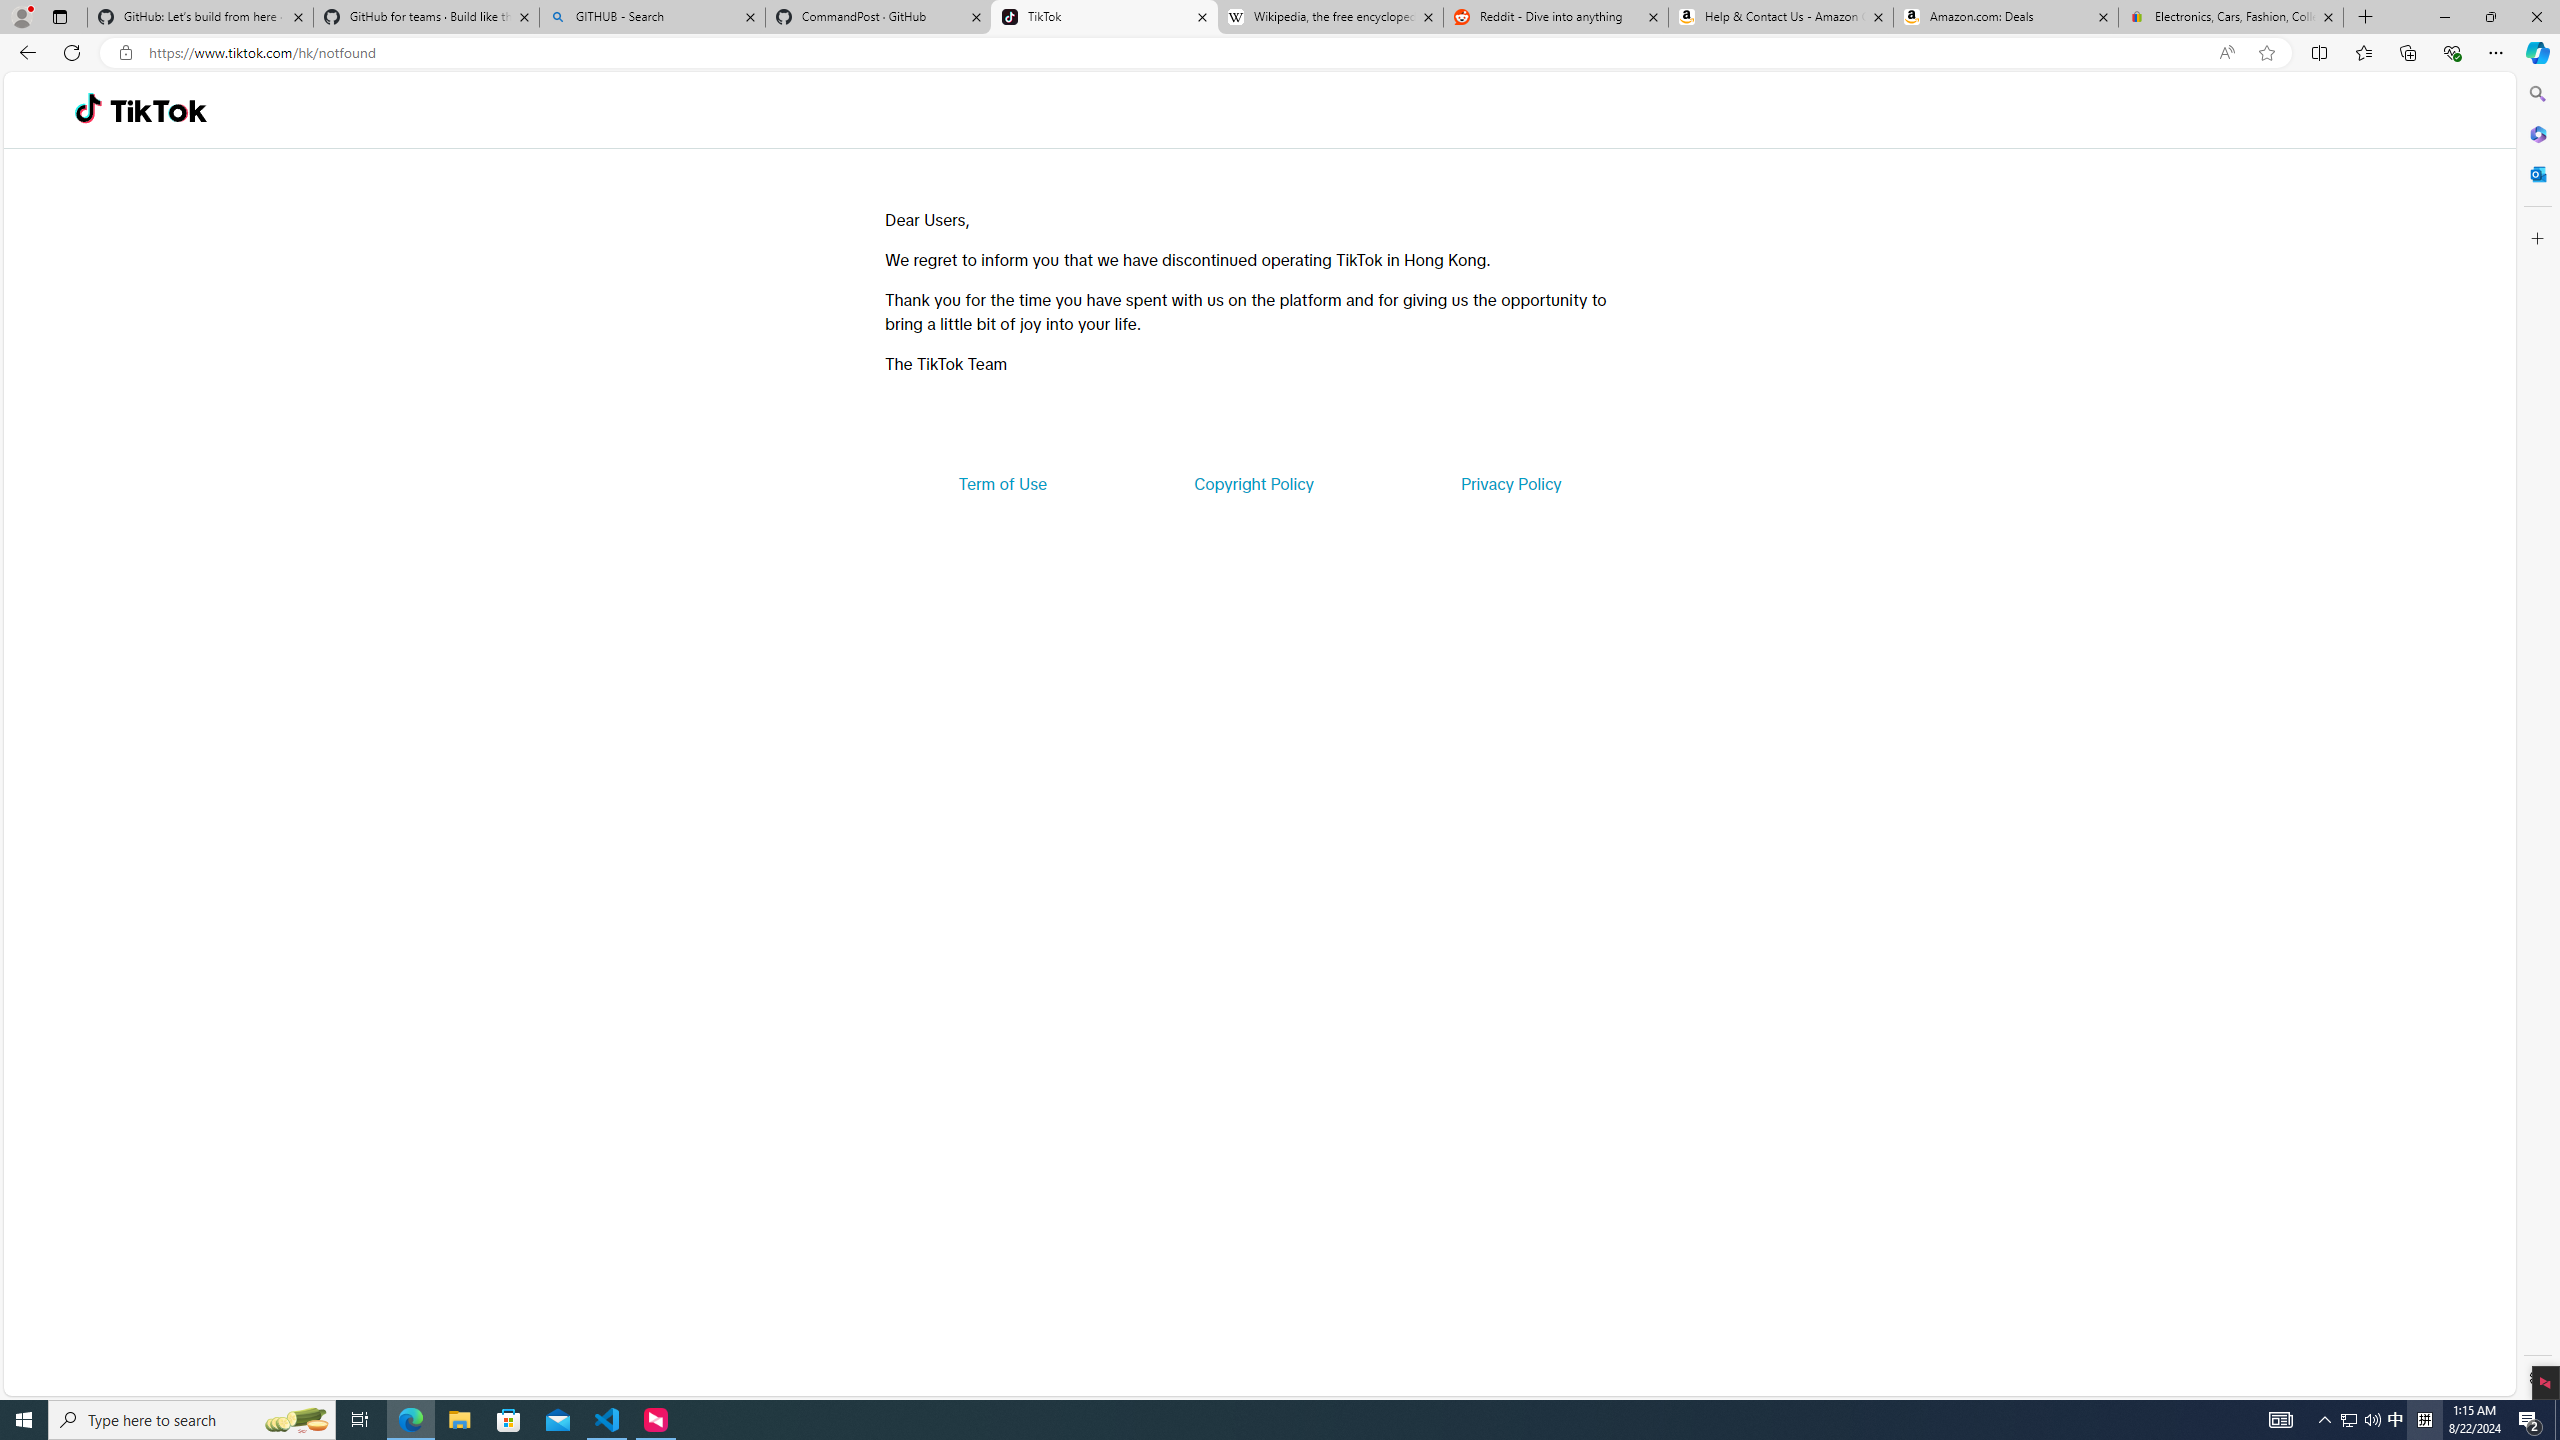 The image size is (2560, 1440). I want to click on Copyright Policy, so click(1252, 484).